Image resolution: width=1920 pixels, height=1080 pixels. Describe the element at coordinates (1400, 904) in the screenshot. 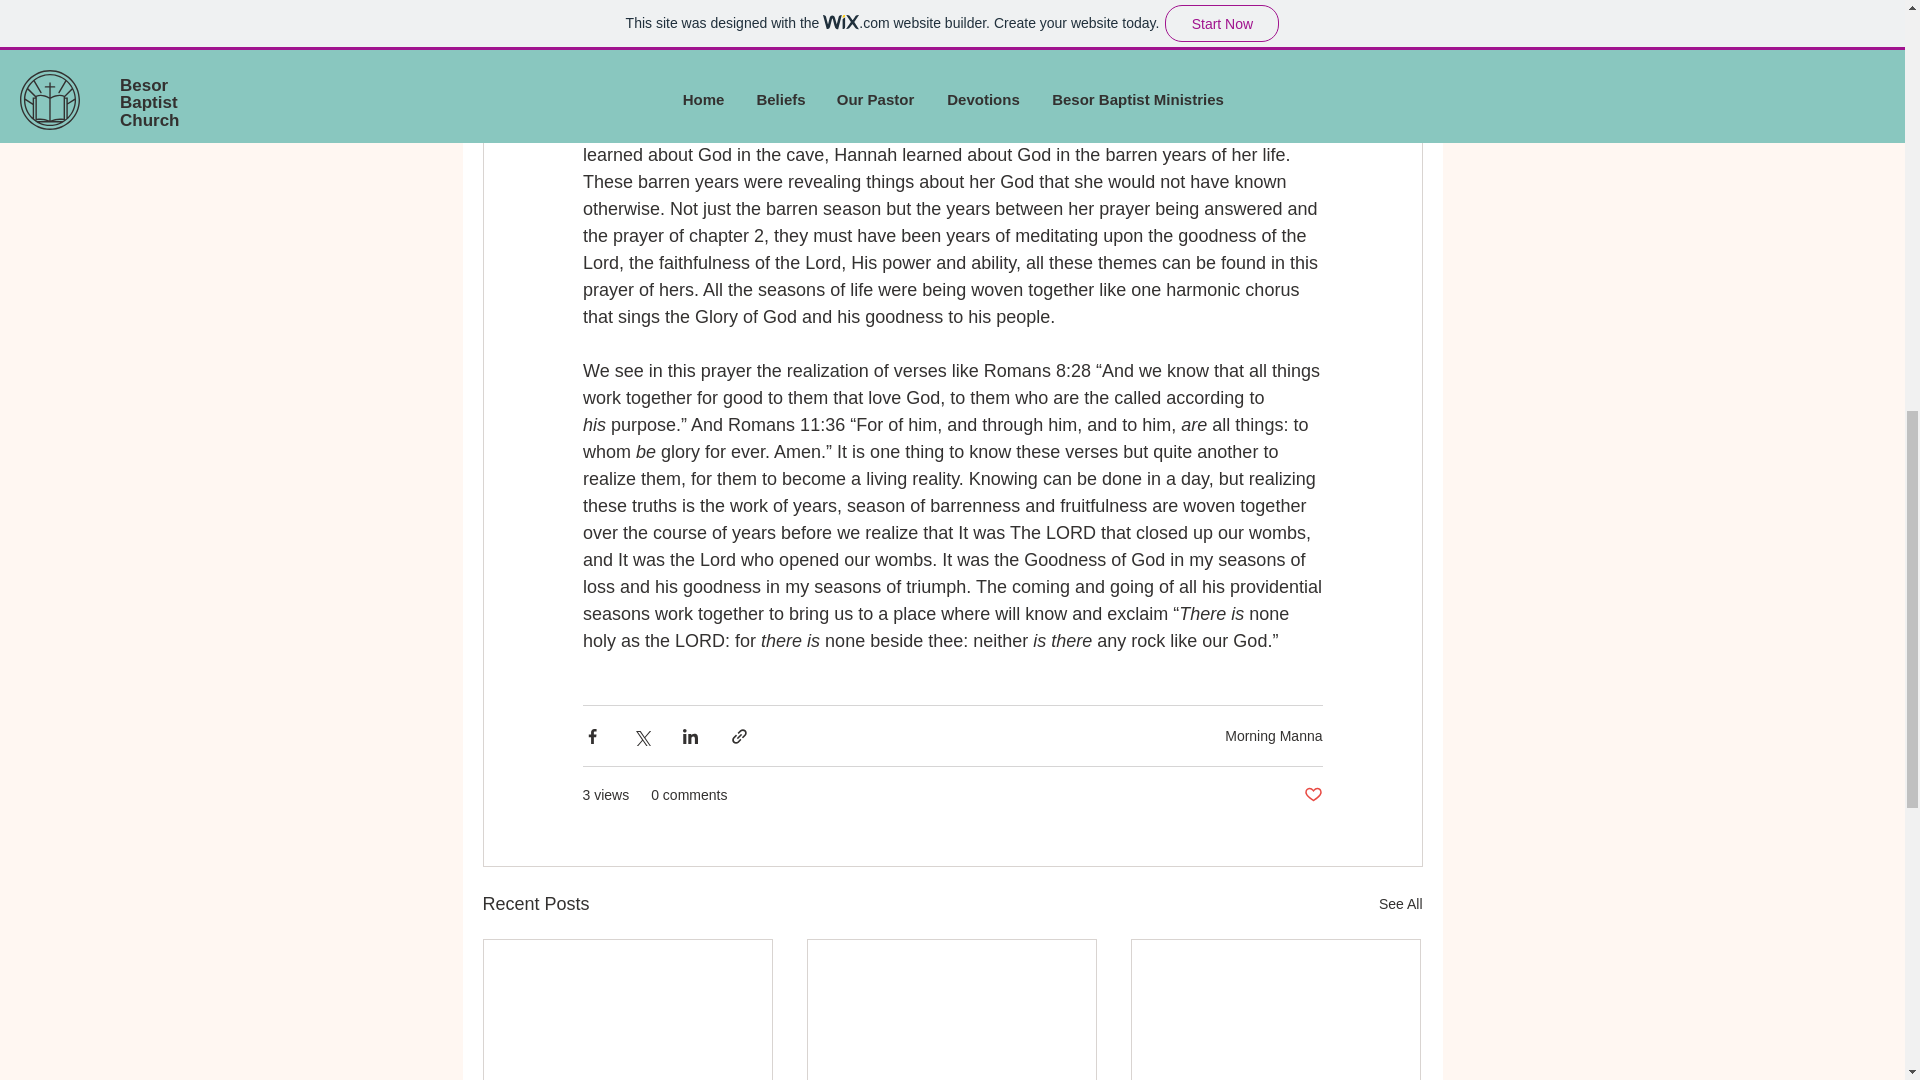

I see `See All` at that location.